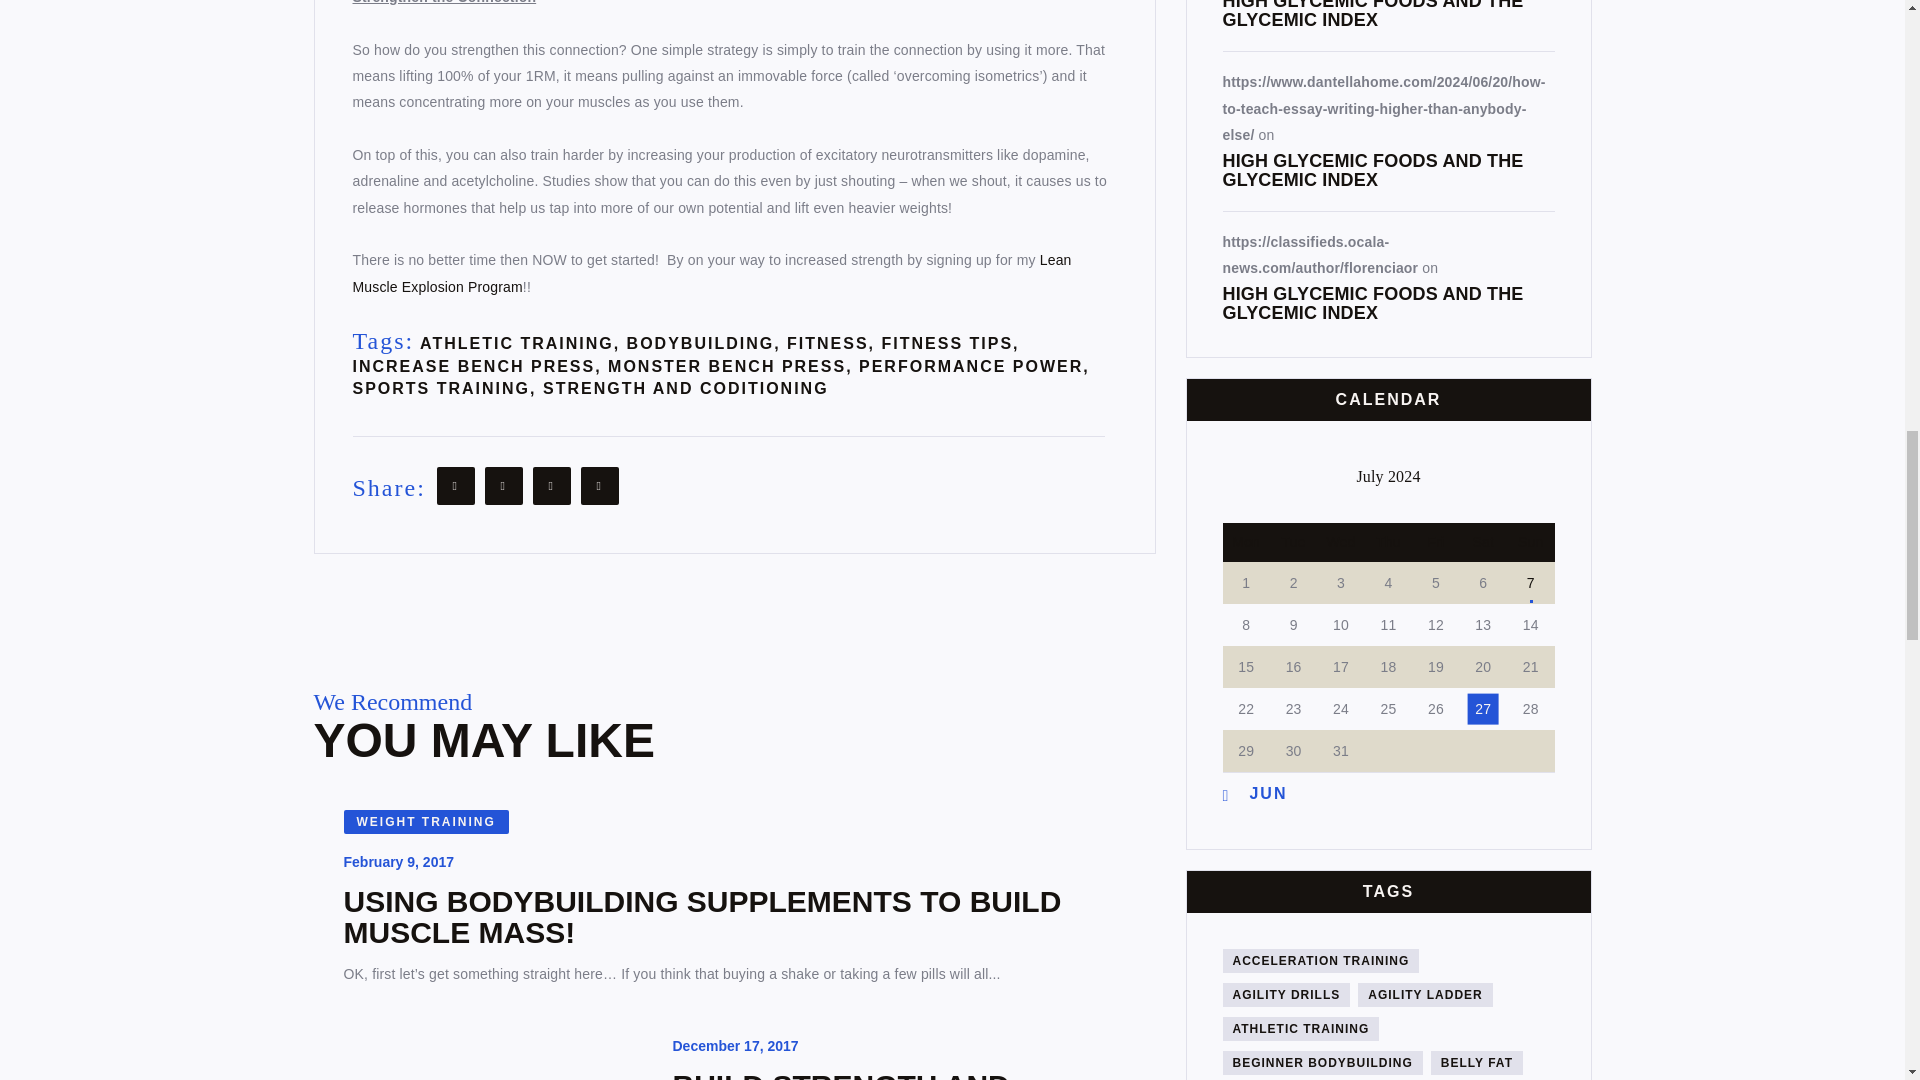  I want to click on Tuesday, so click(1293, 542).